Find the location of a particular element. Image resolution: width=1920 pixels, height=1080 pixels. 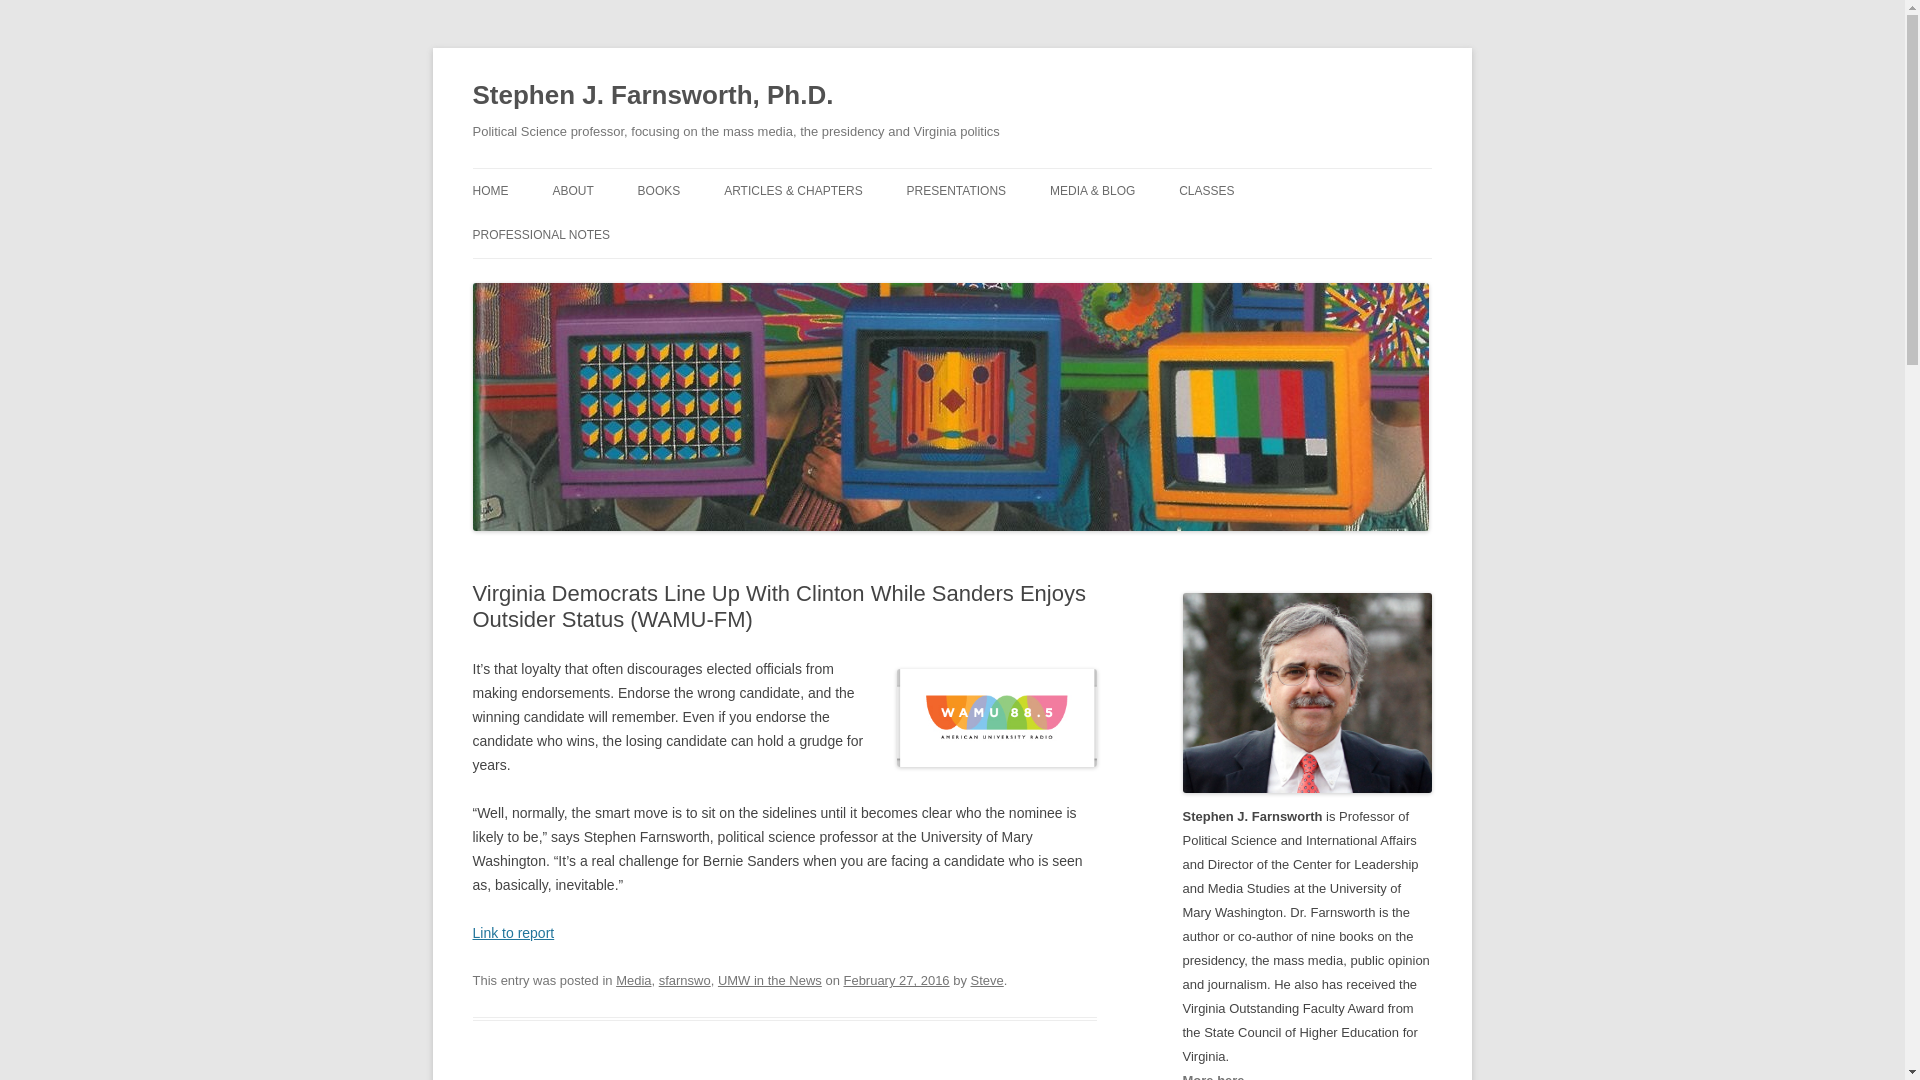

February 27, 2016 is located at coordinates (895, 980).